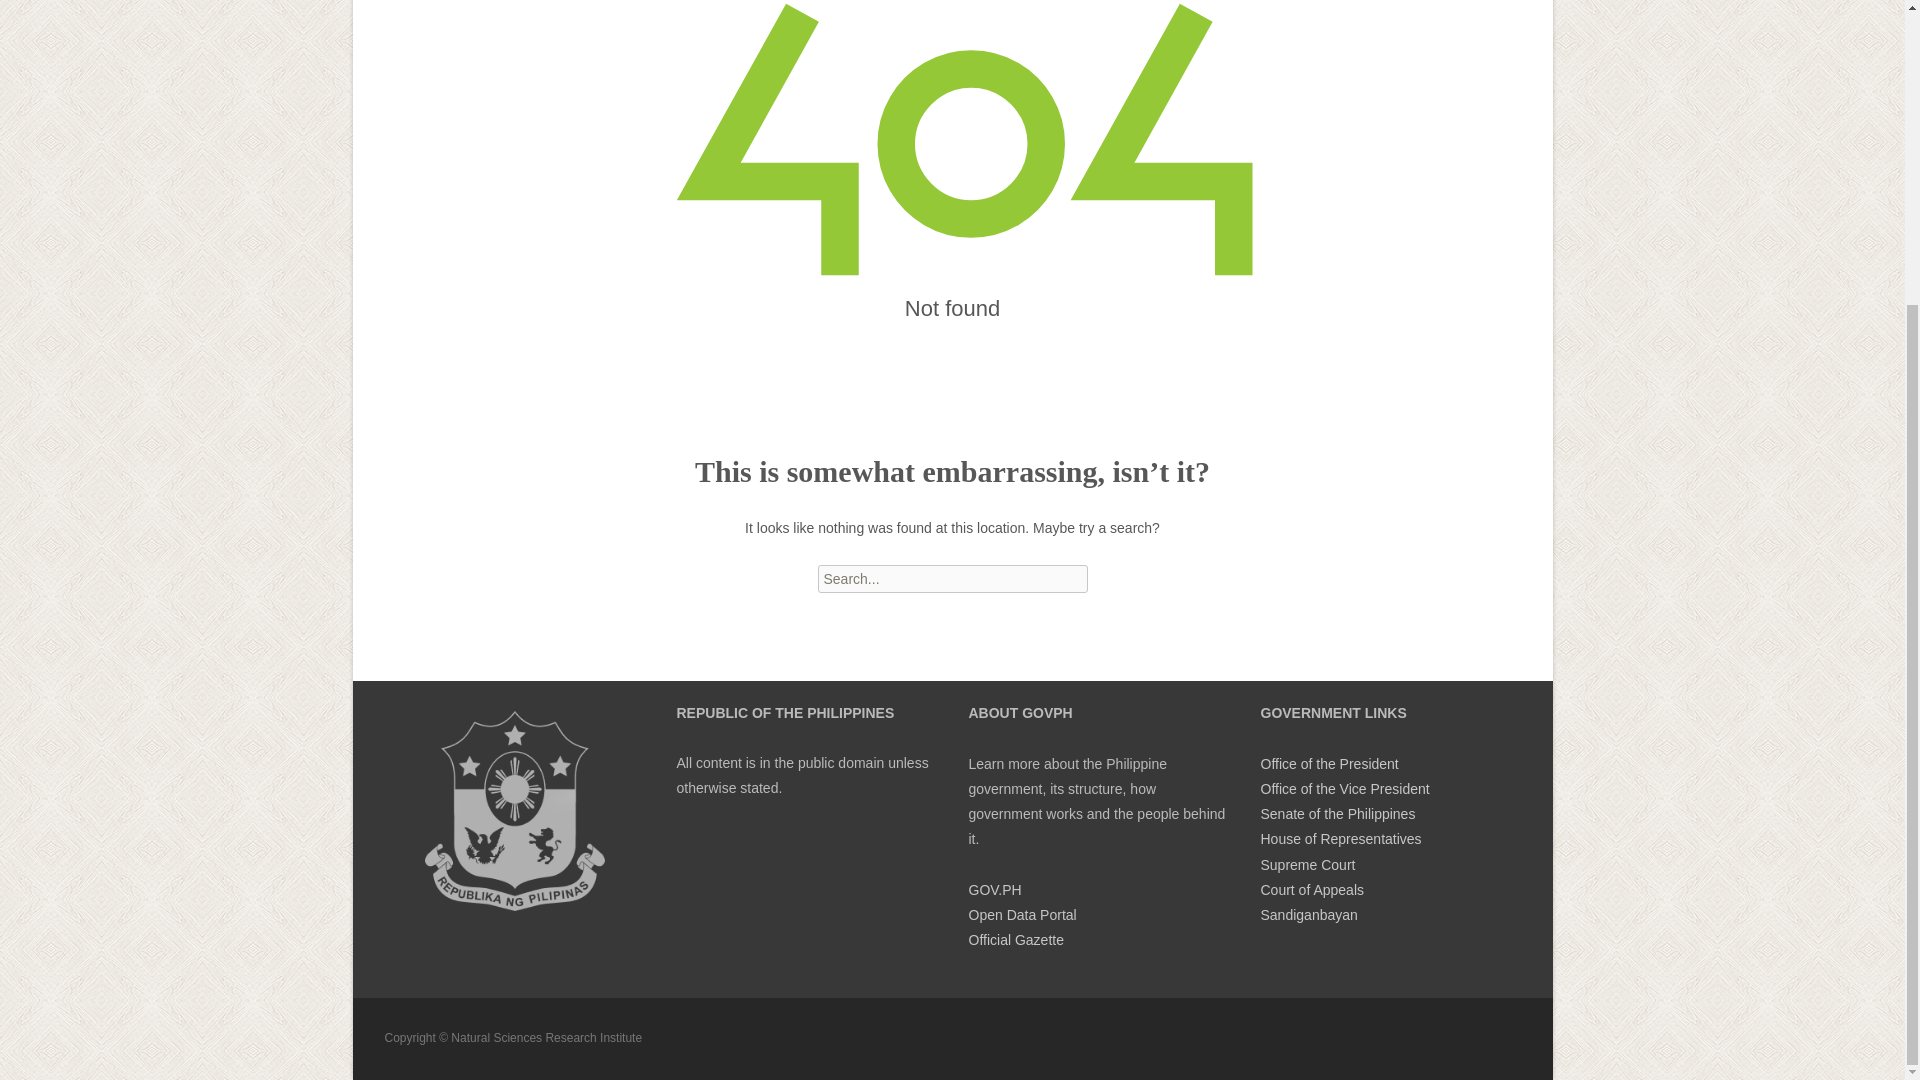 The width and height of the screenshot is (1920, 1080). Describe the element at coordinates (1021, 915) in the screenshot. I see `Open Data Portal` at that location.